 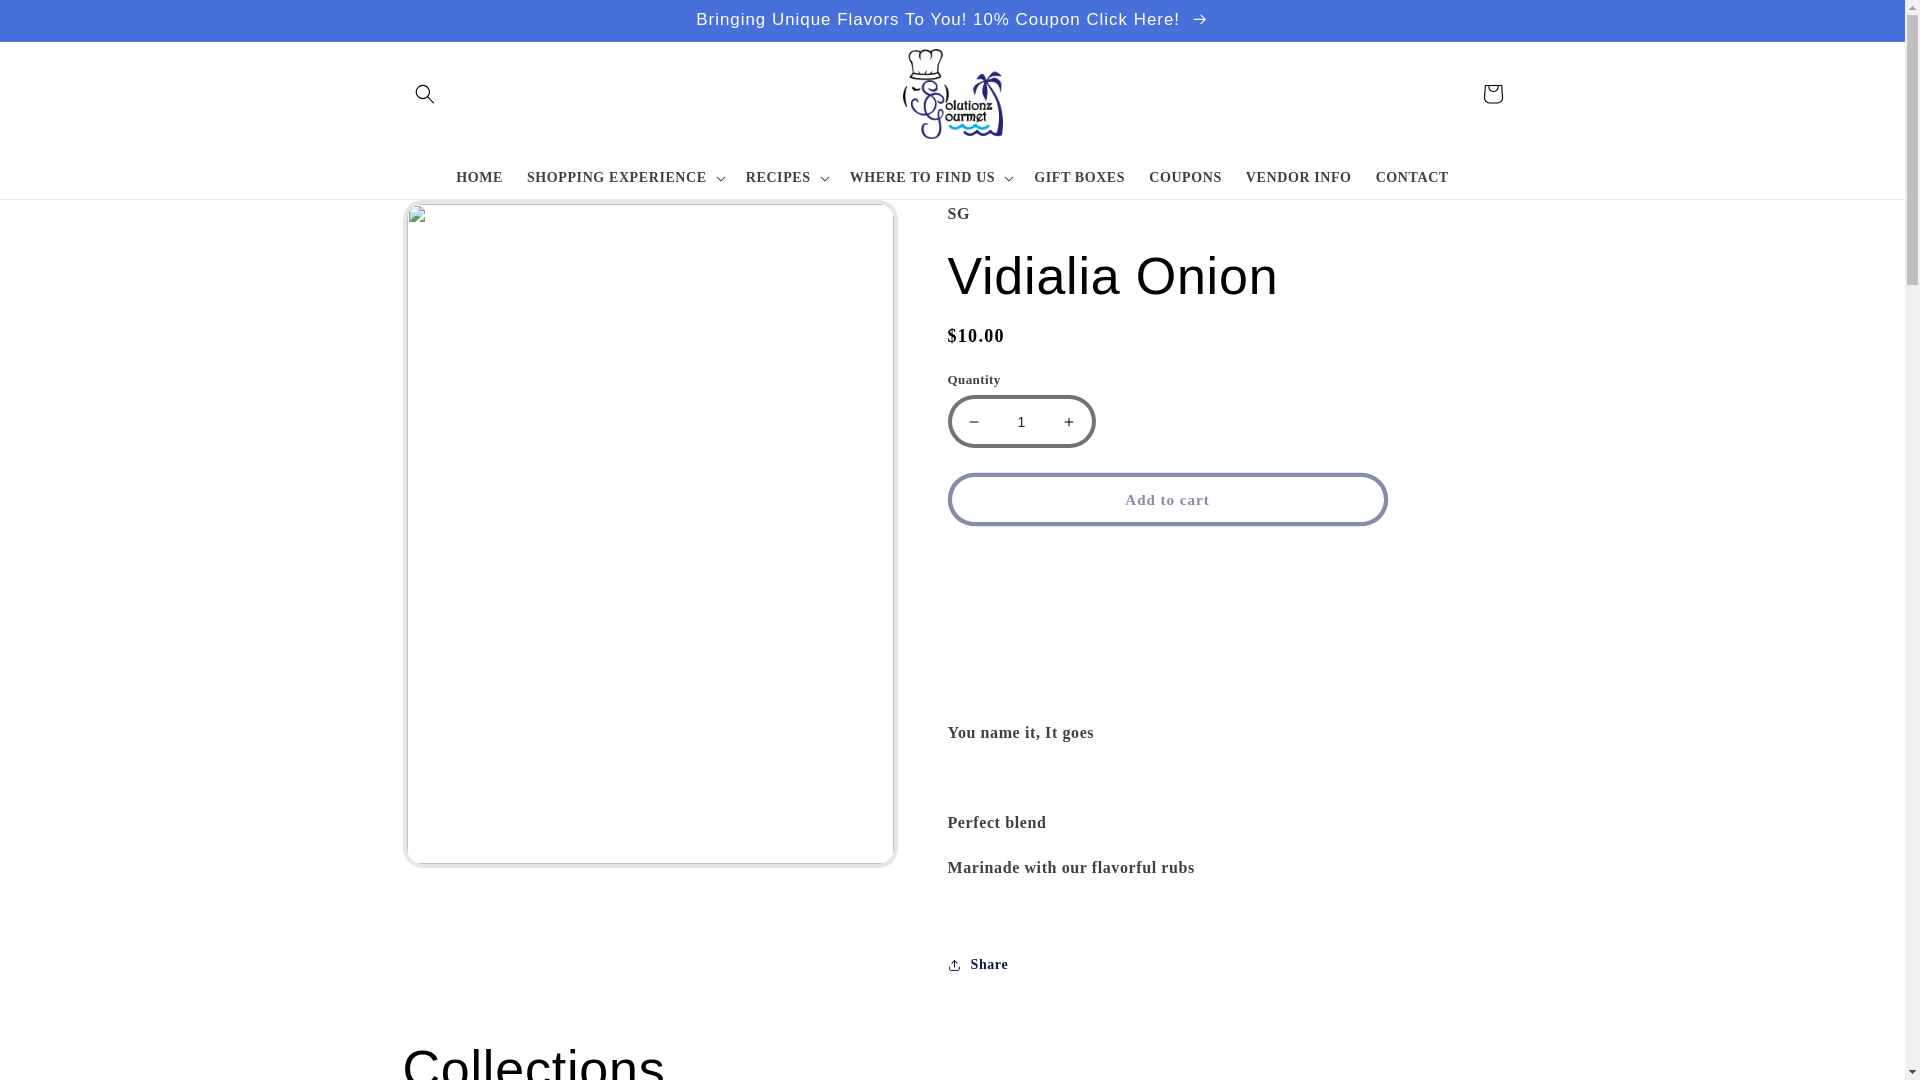 I want to click on 1, so click(x=1021, y=422).